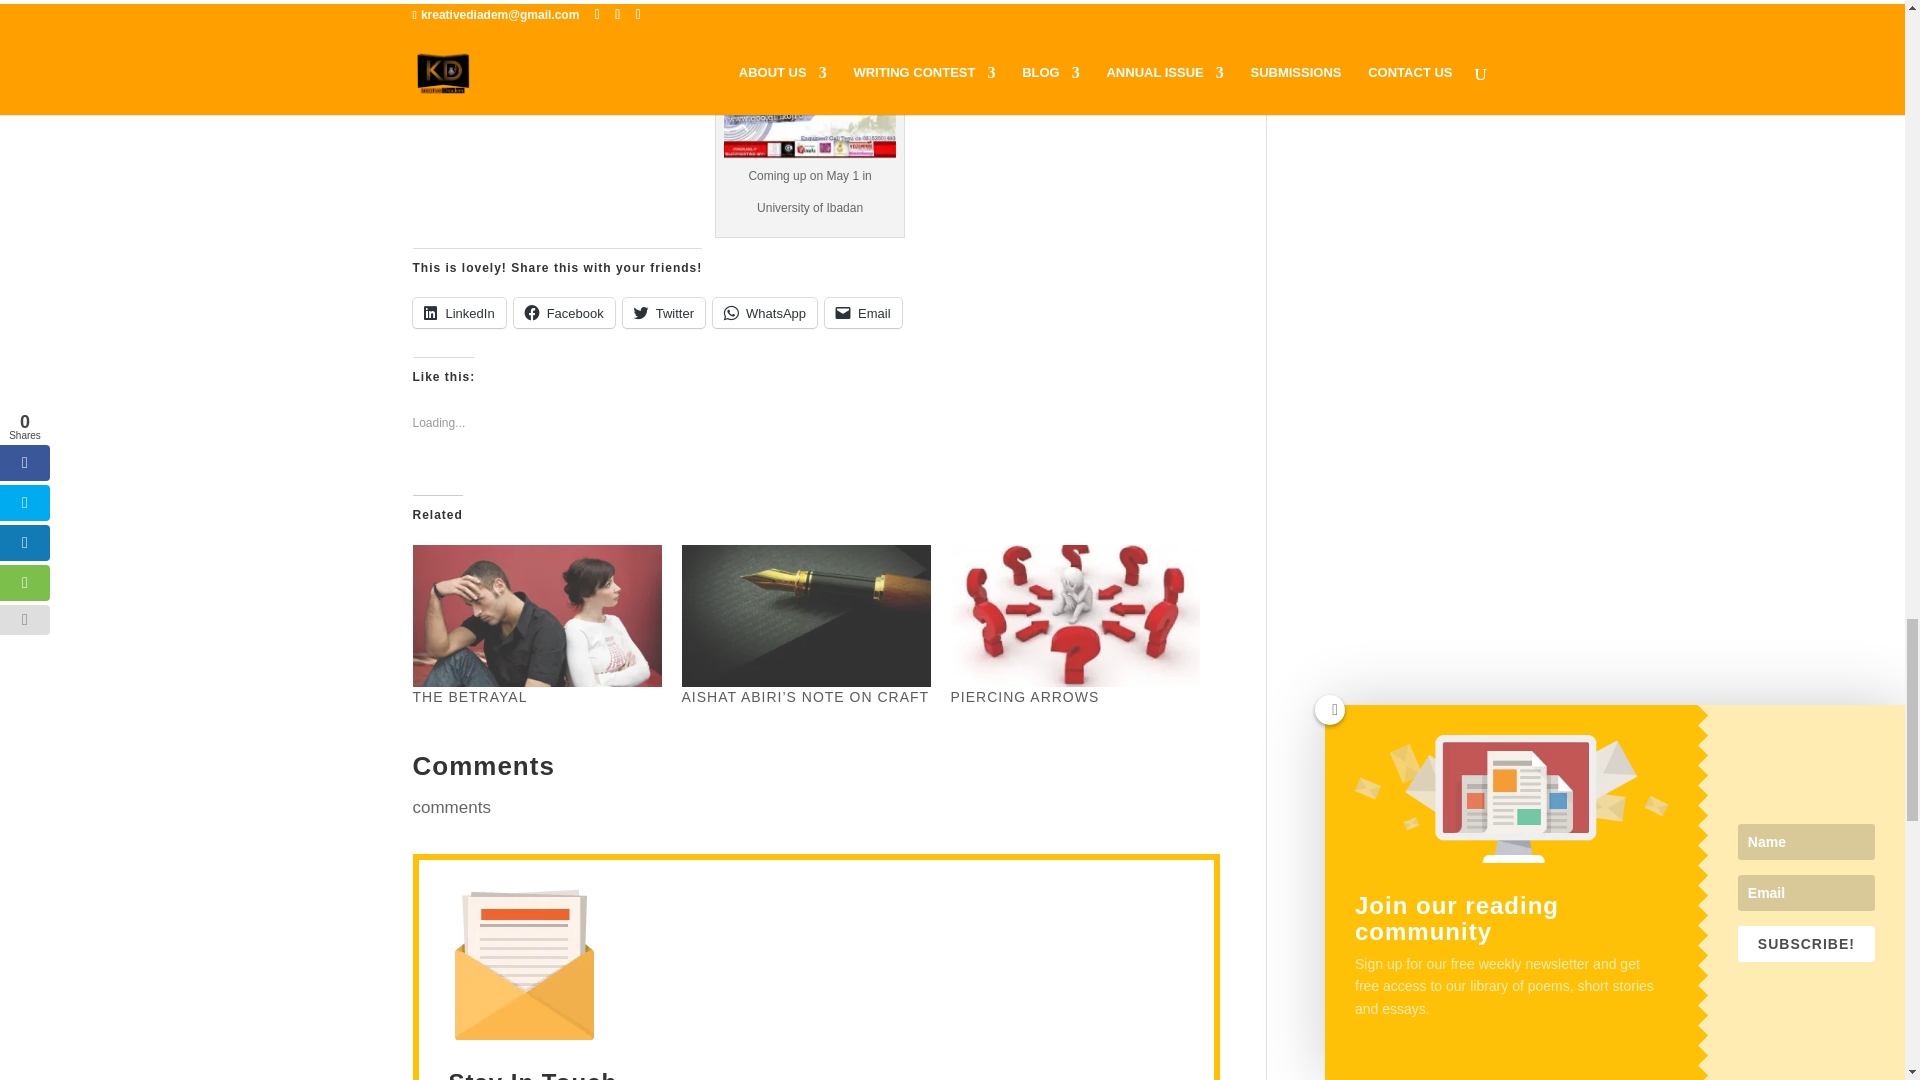 The width and height of the screenshot is (1920, 1080). What do you see at coordinates (864, 313) in the screenshot?
I see `Click to email a link to a friend` at bounding box center [864, 313].